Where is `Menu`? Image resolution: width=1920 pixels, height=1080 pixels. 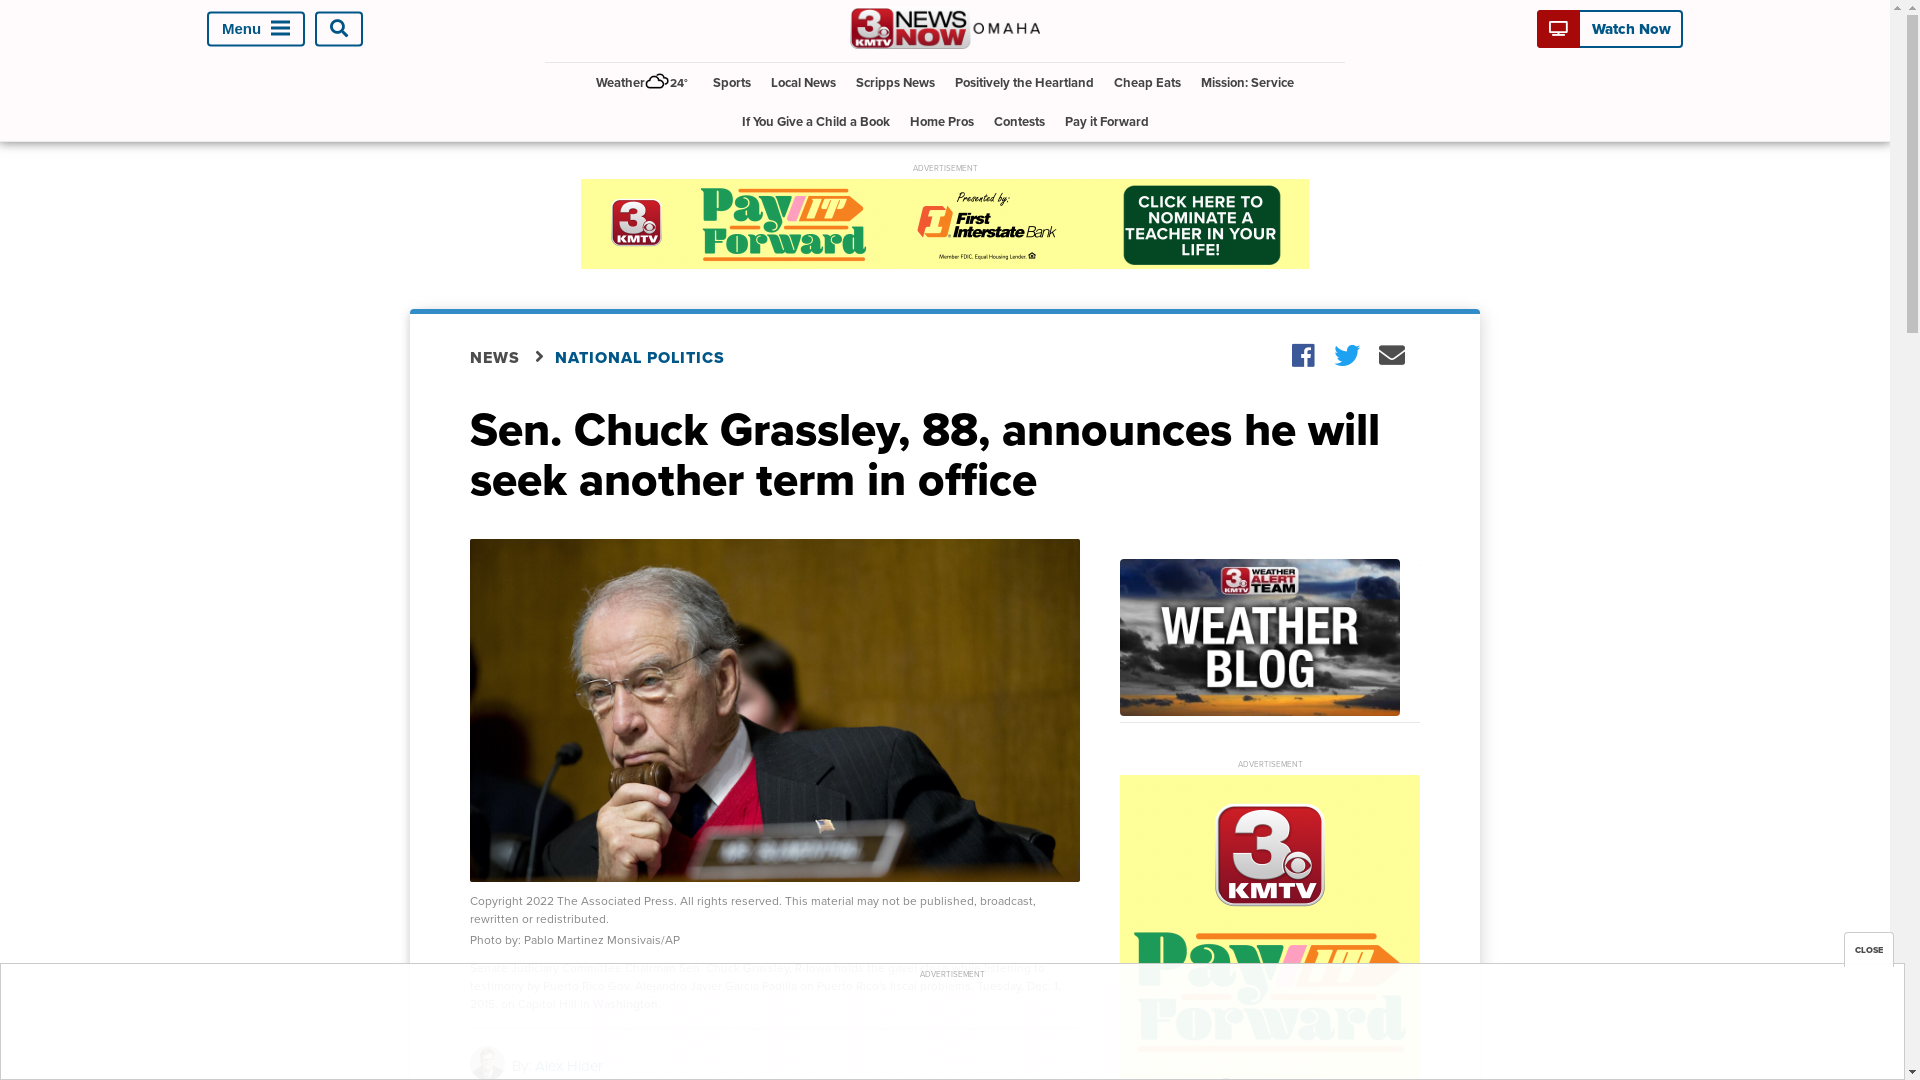 Menu is located at coordinates (256, 28).